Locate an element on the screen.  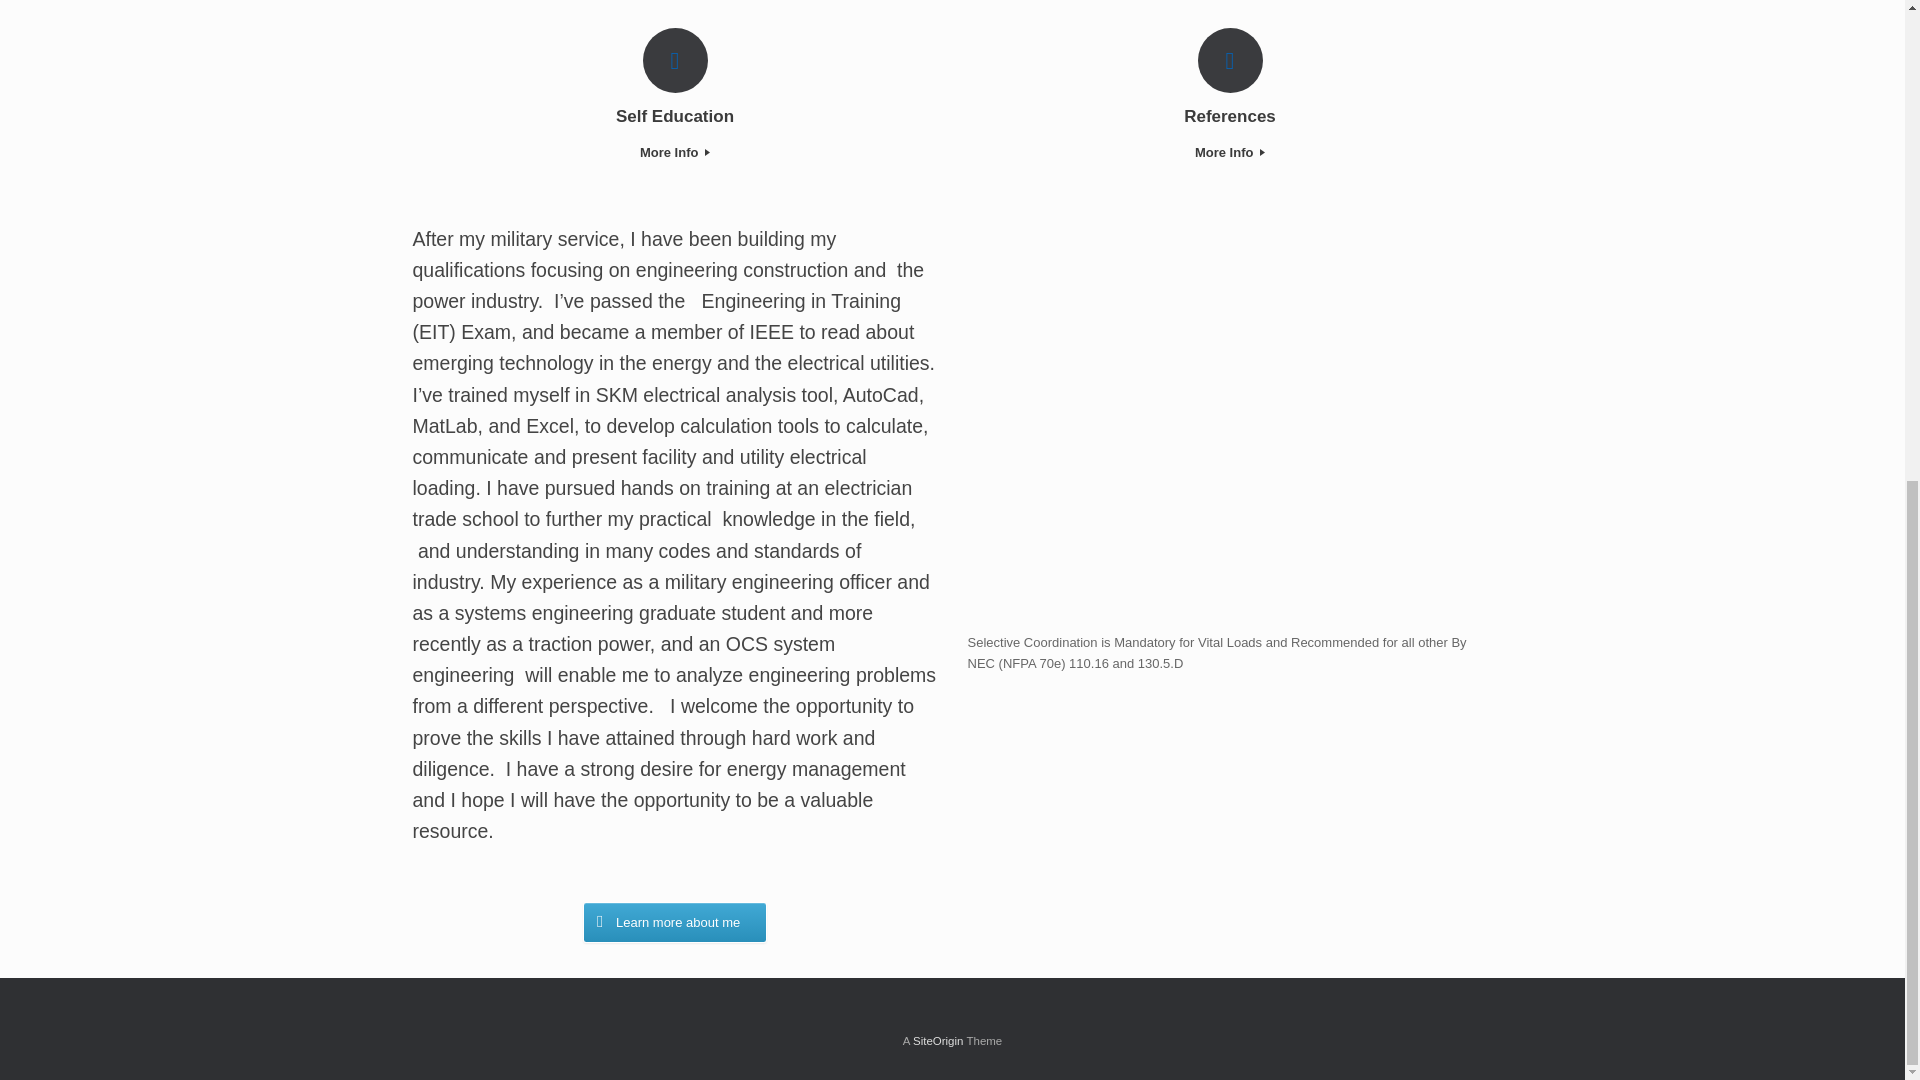
References is located at coordinates (1228, 116).